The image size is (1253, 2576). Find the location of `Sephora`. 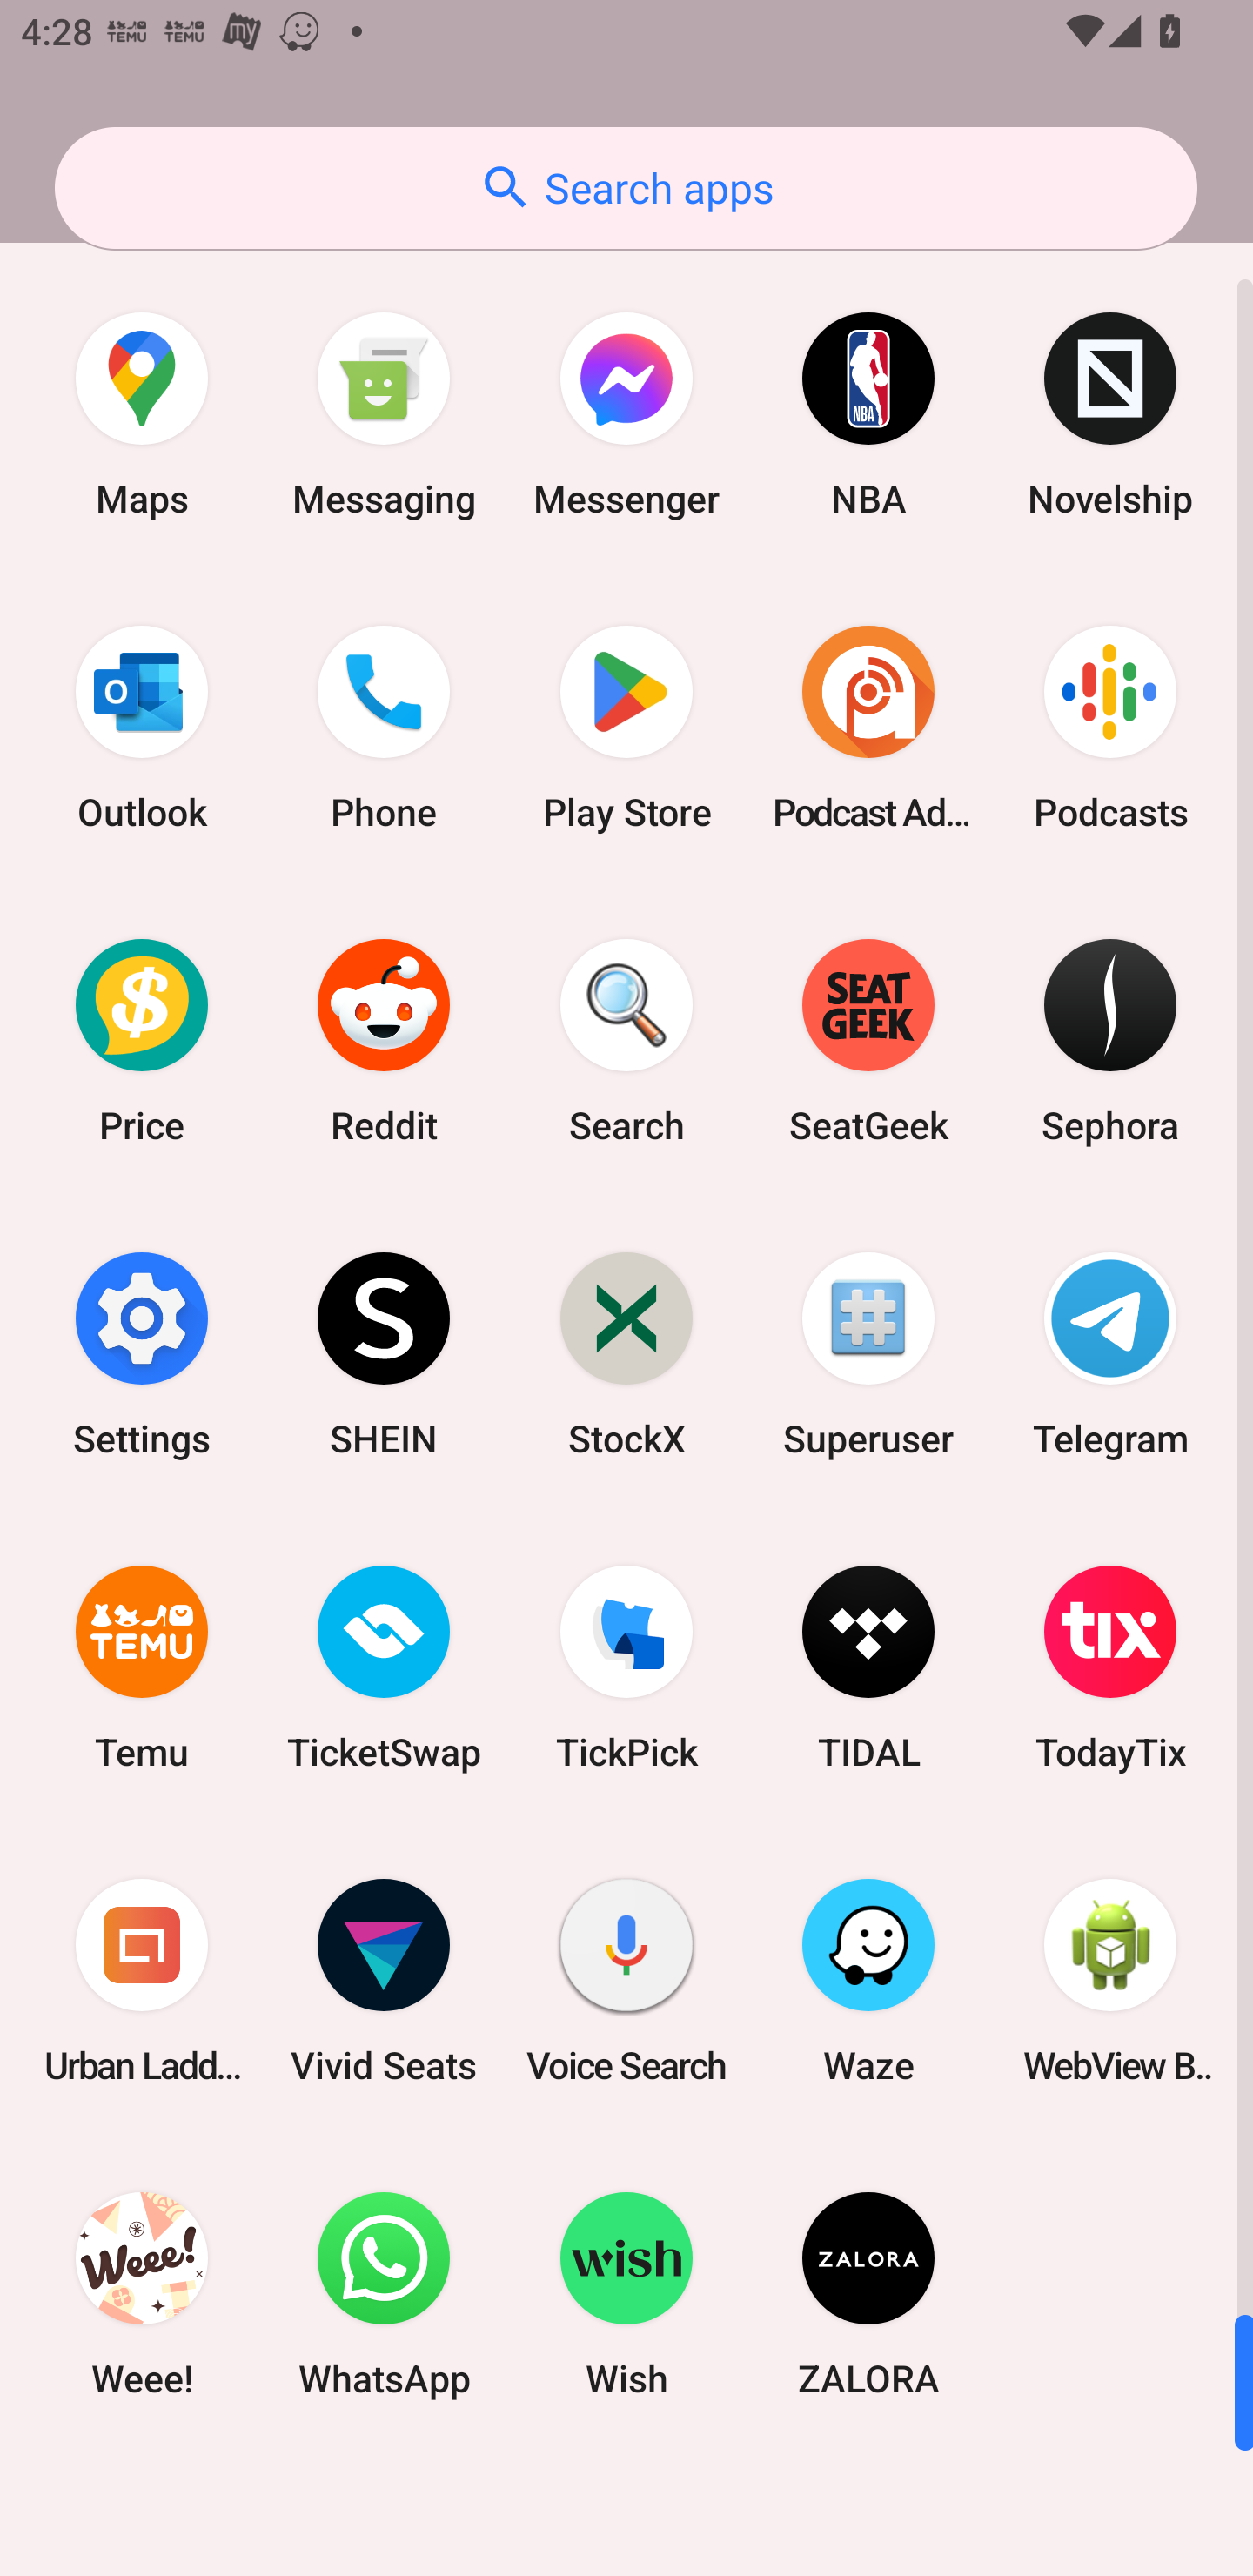

Sephora is located at coordinates (1110, 1041).